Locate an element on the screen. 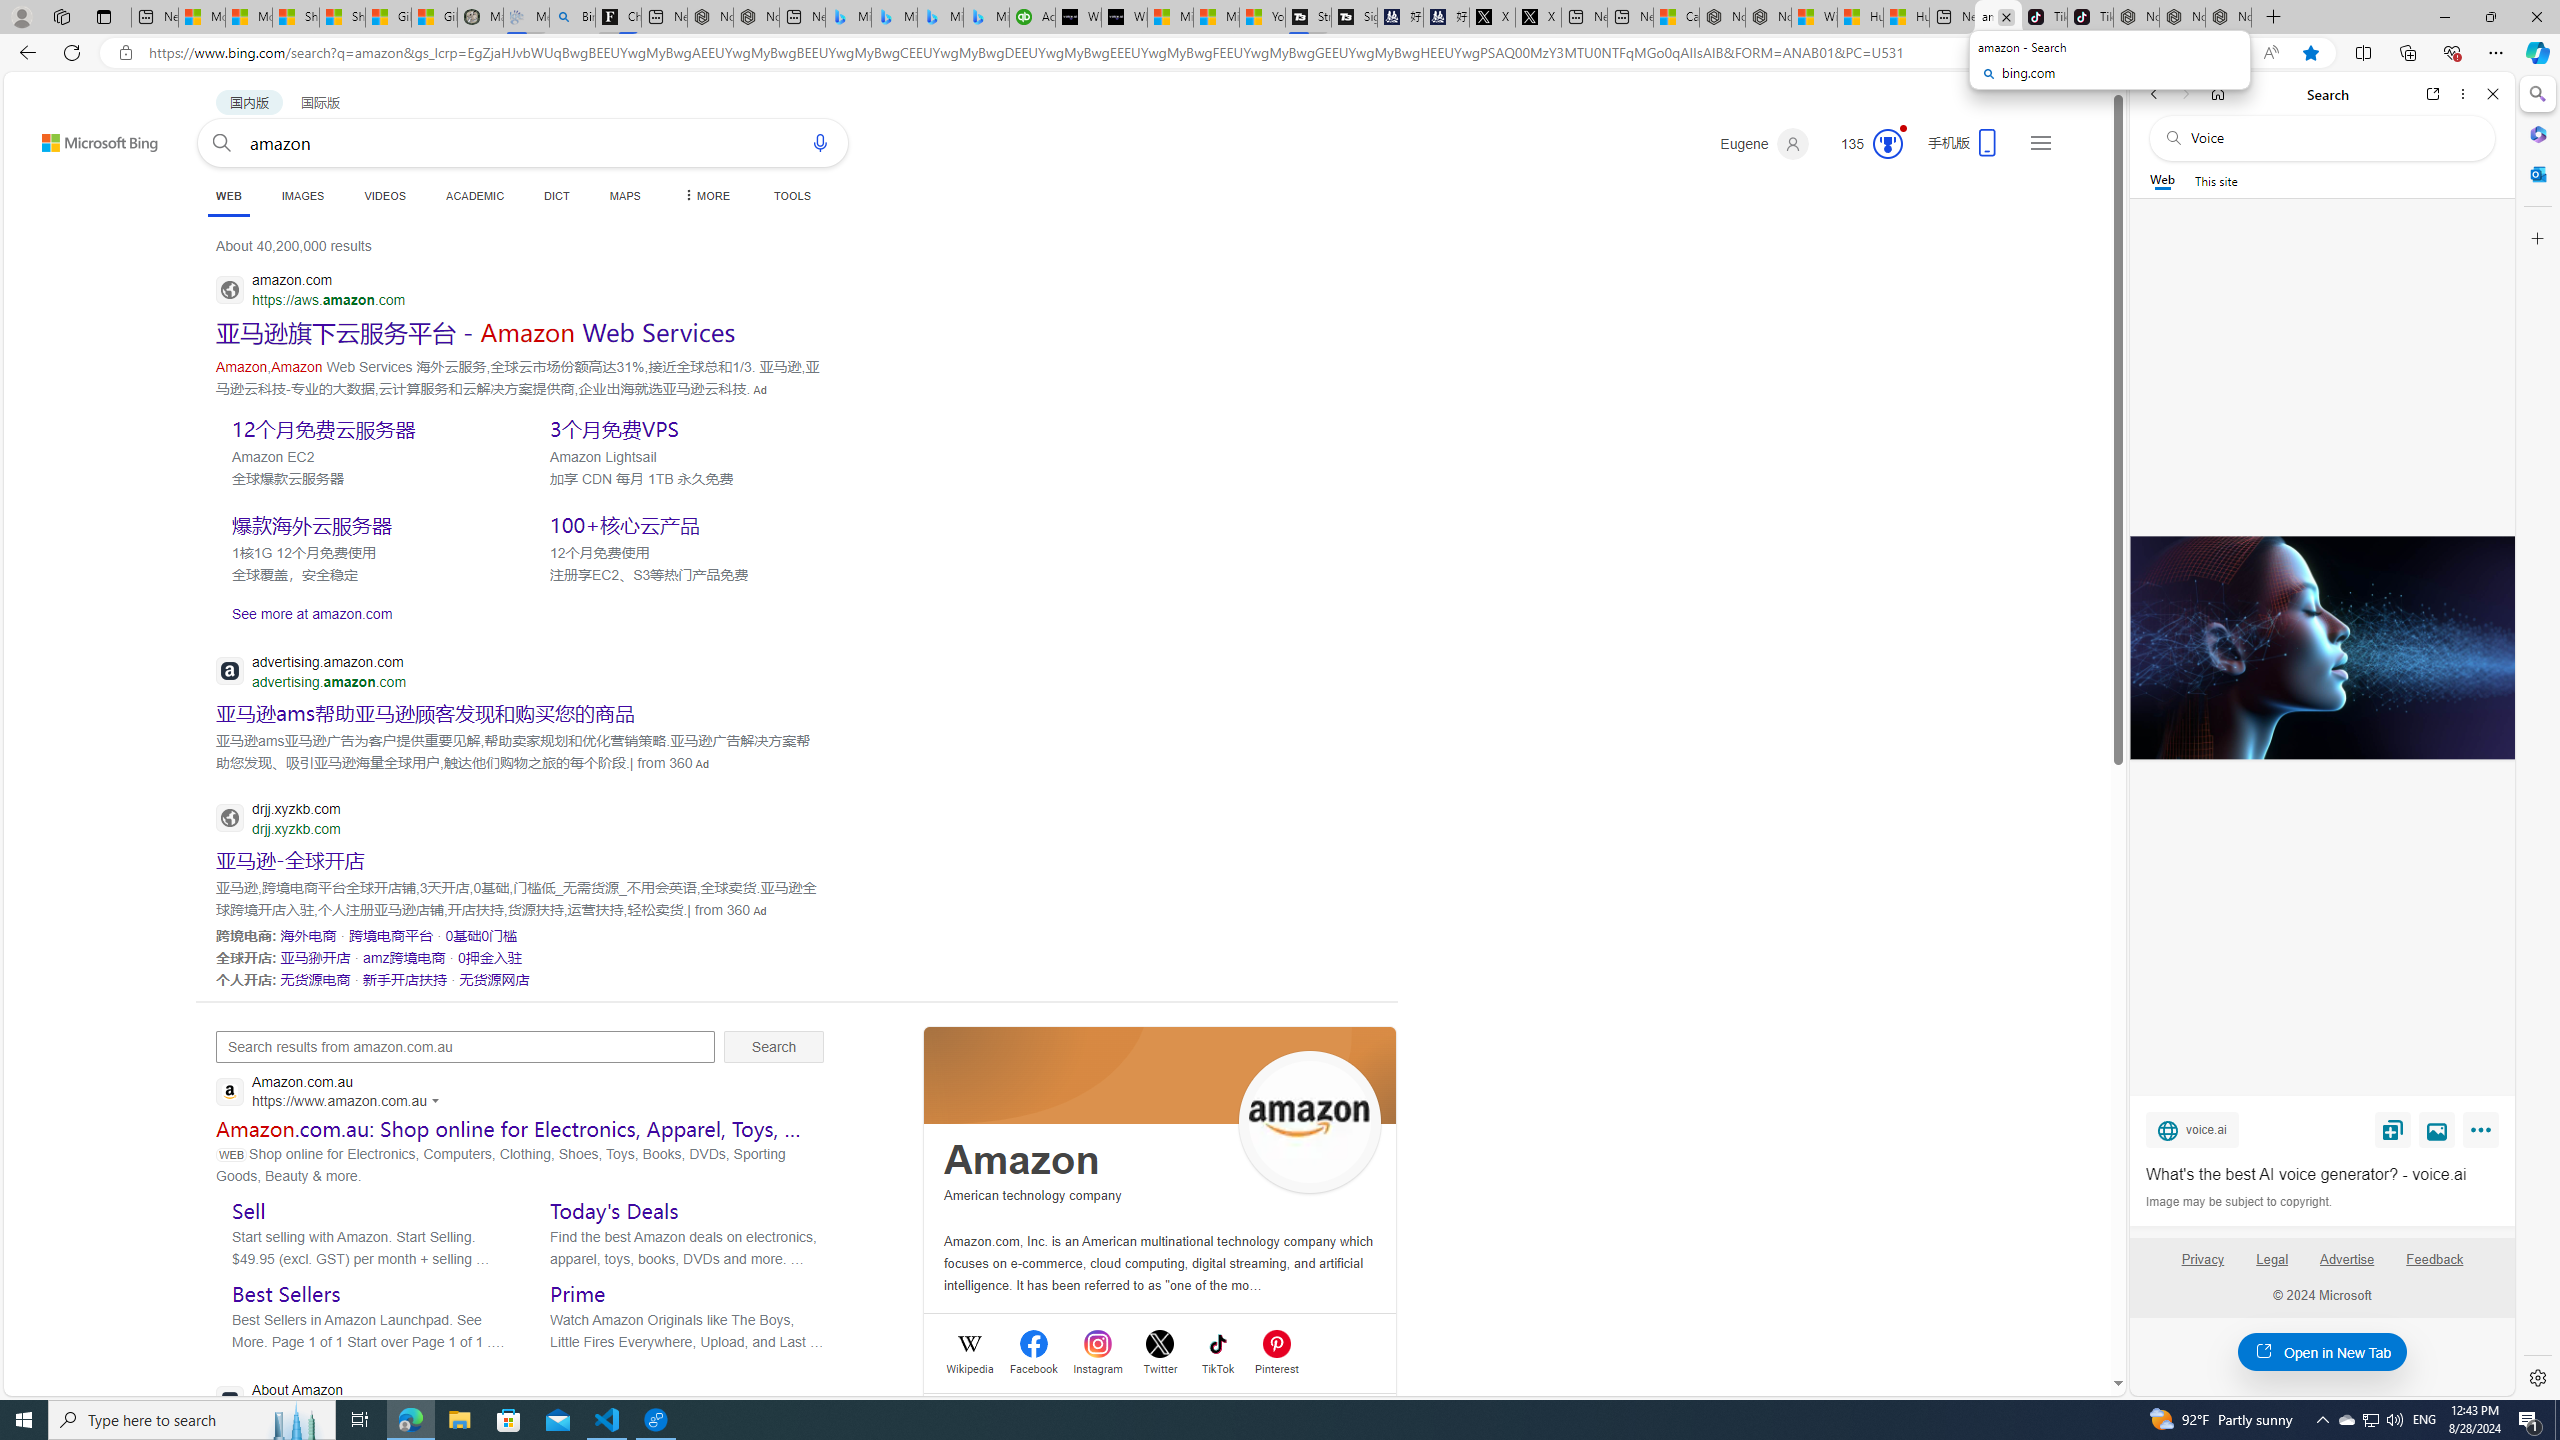  WEB is located at coordinates (228, 198).